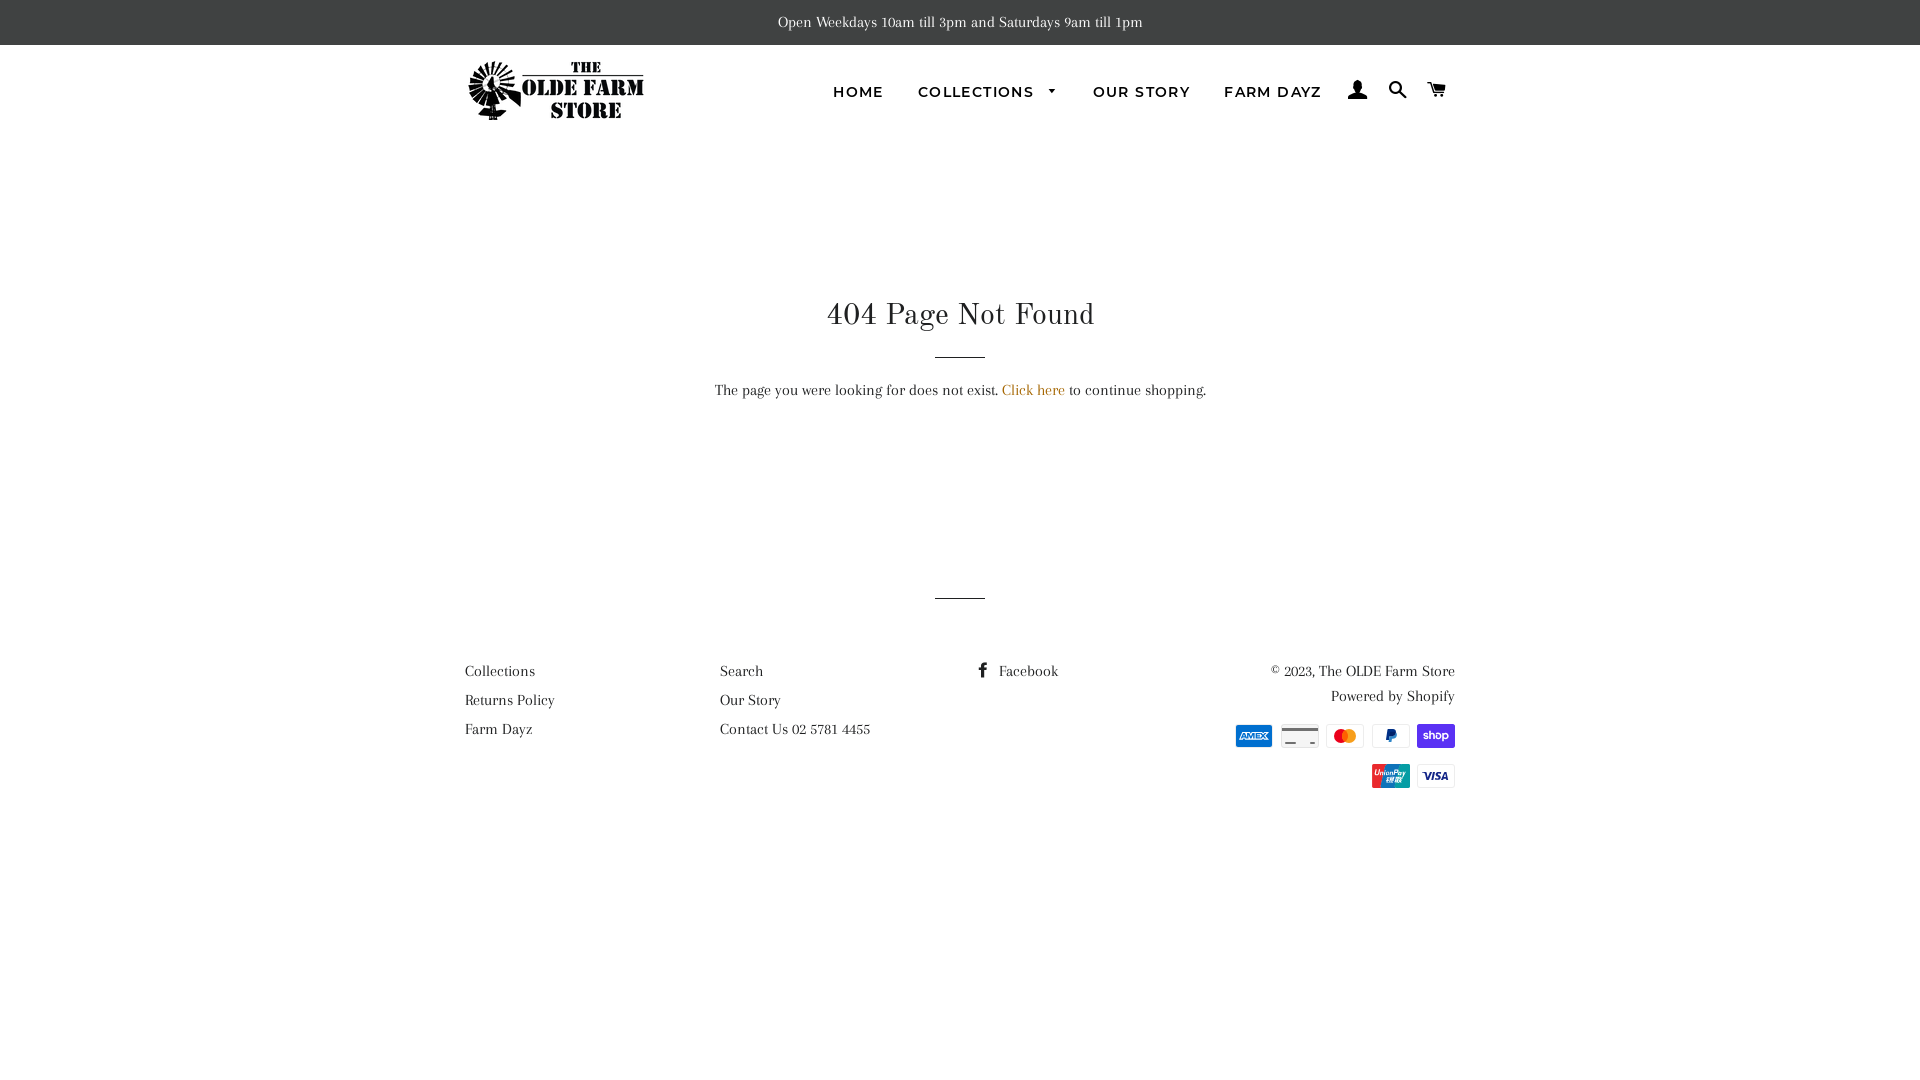 This screenshot has width=1920, height=1080. I want to click on LOG IN, so click(1358, 90).